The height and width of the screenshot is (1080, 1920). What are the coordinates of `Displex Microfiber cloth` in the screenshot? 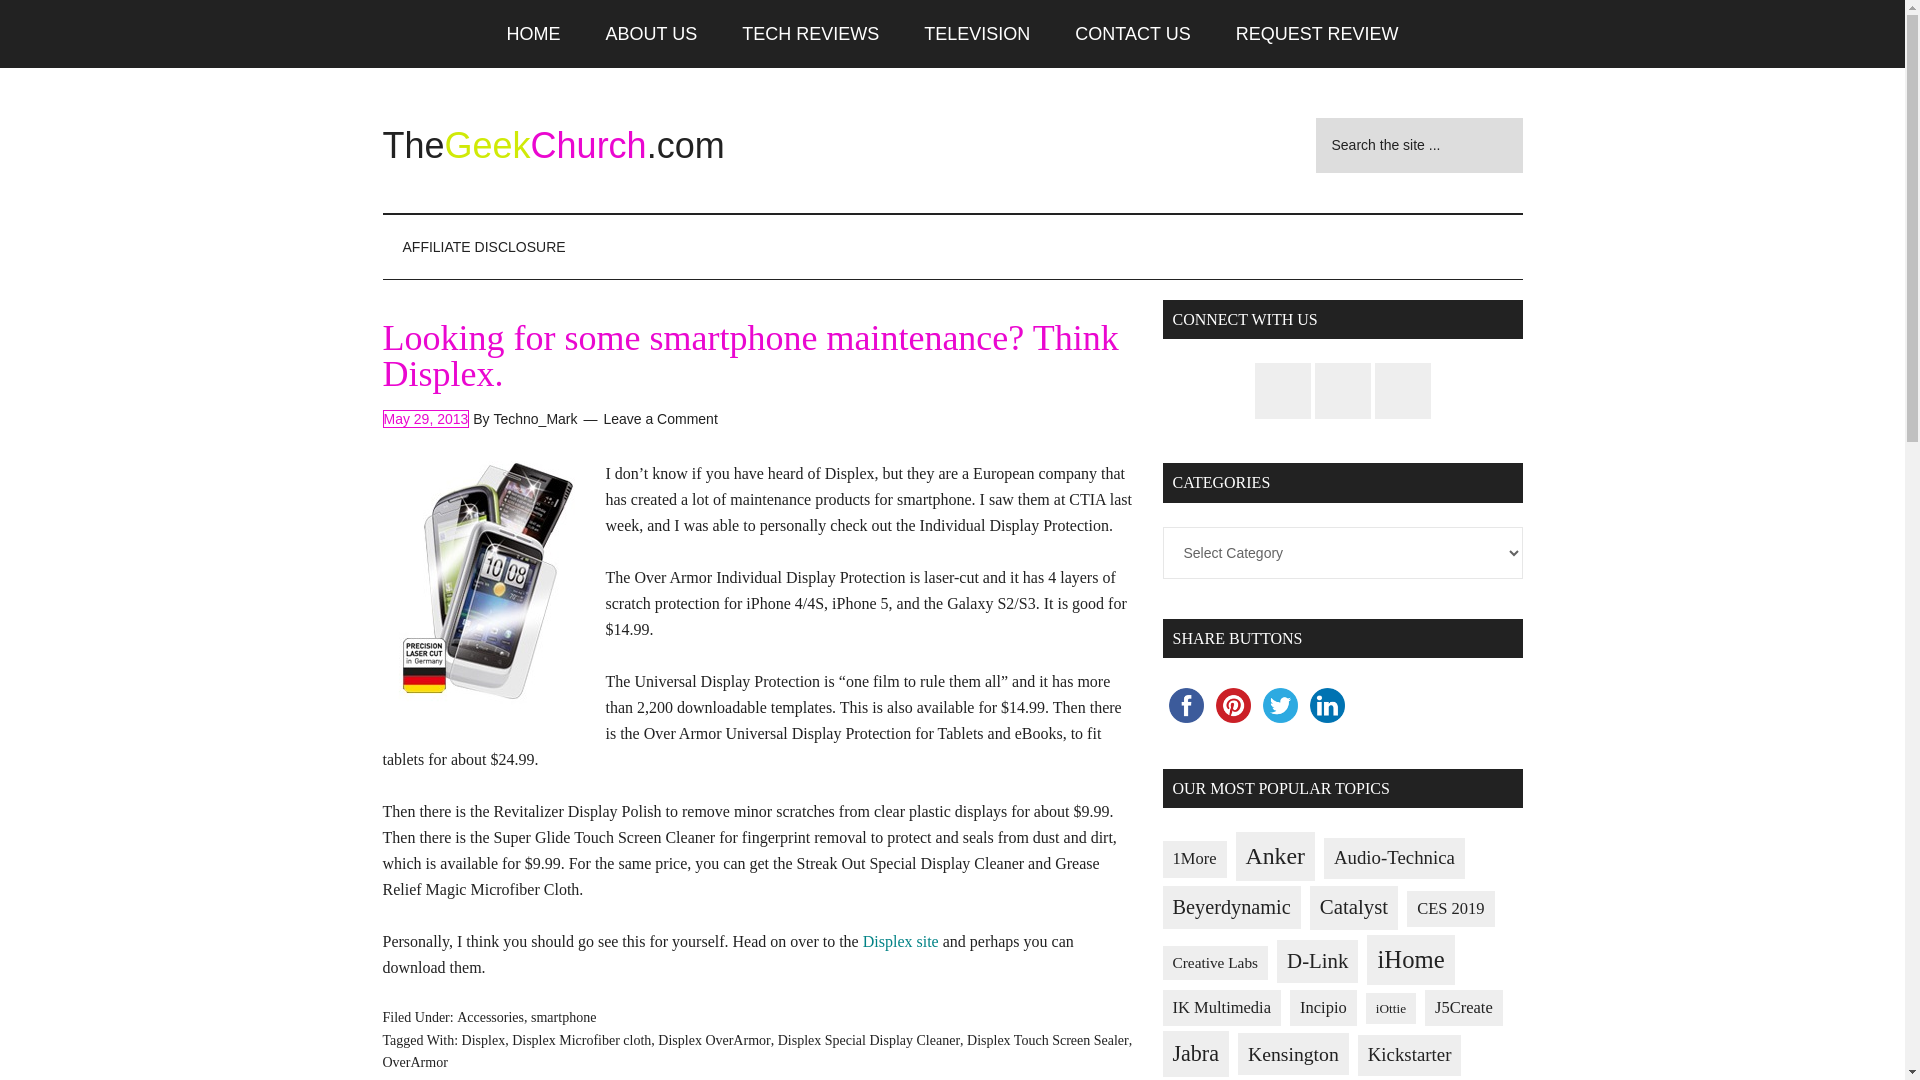 It's located at (581, 1040).